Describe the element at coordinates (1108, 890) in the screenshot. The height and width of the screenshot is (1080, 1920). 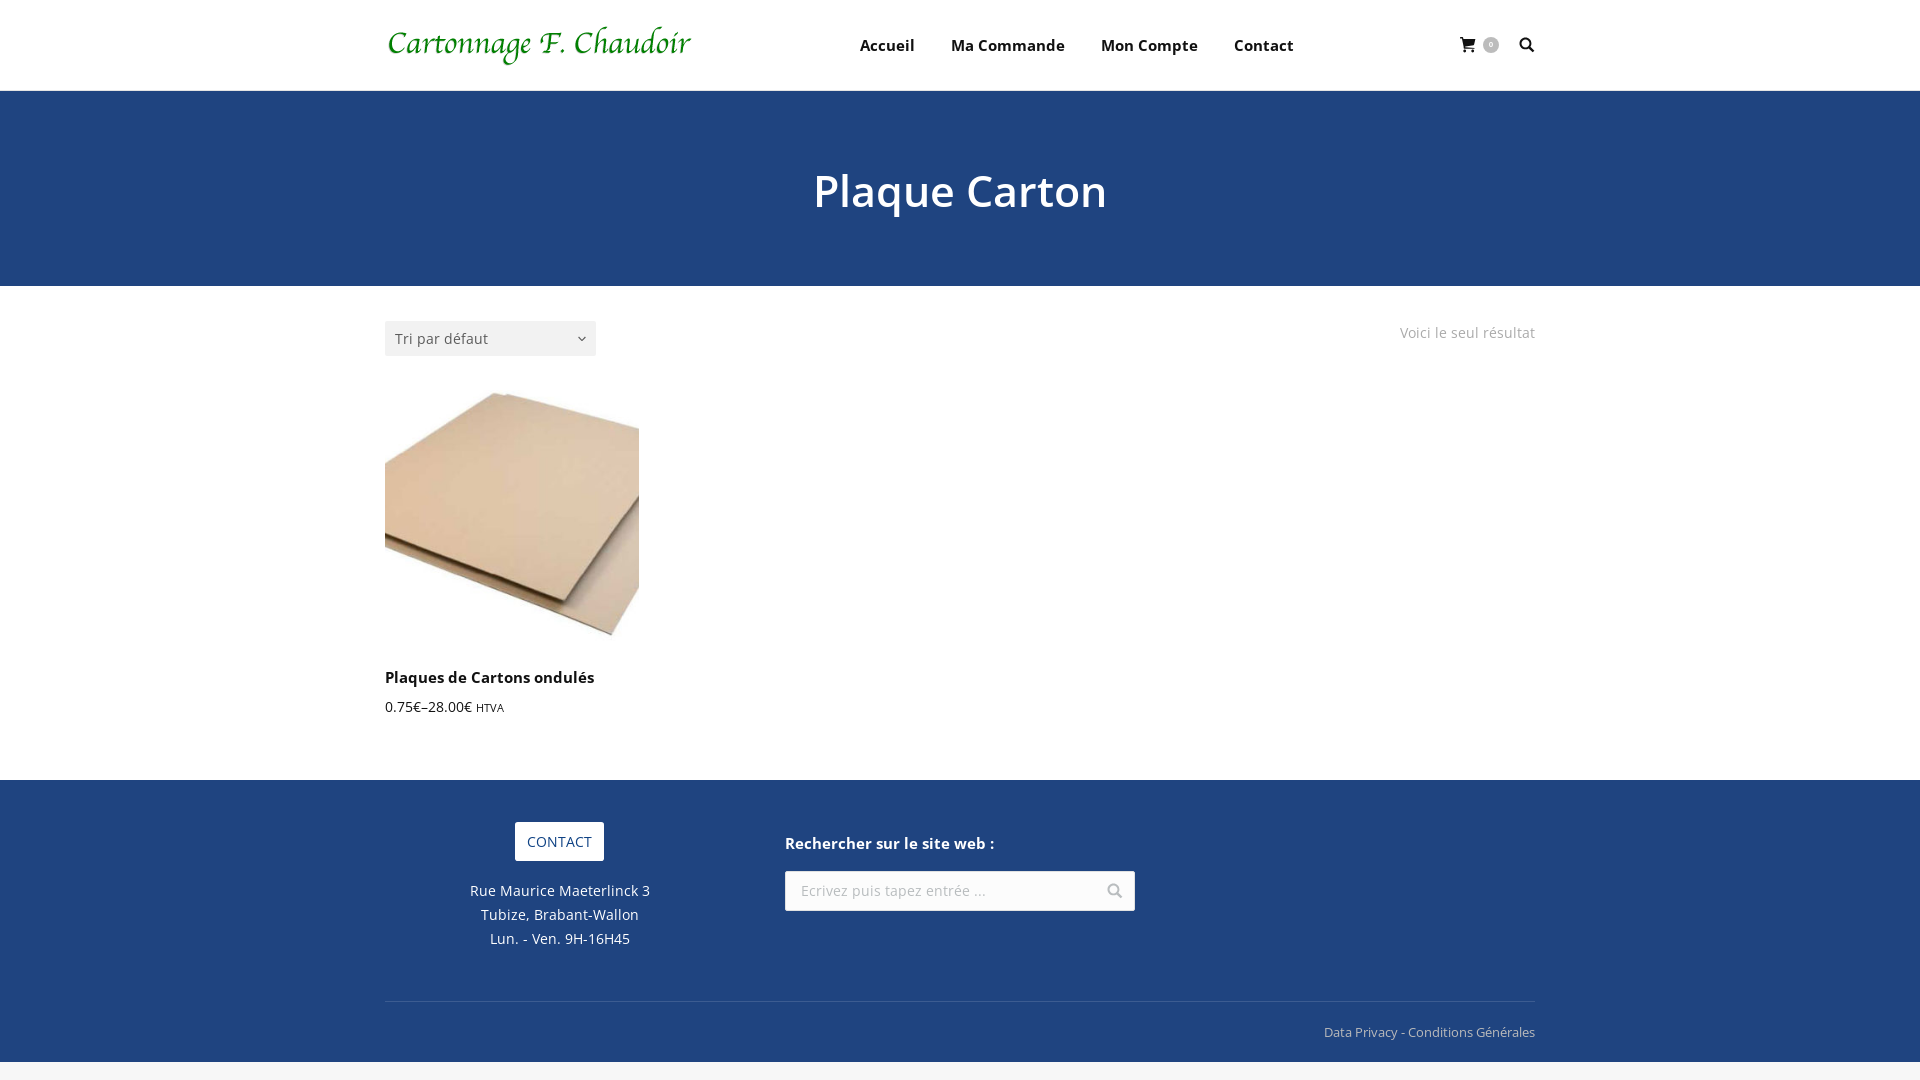
I see `Go!` at that location.